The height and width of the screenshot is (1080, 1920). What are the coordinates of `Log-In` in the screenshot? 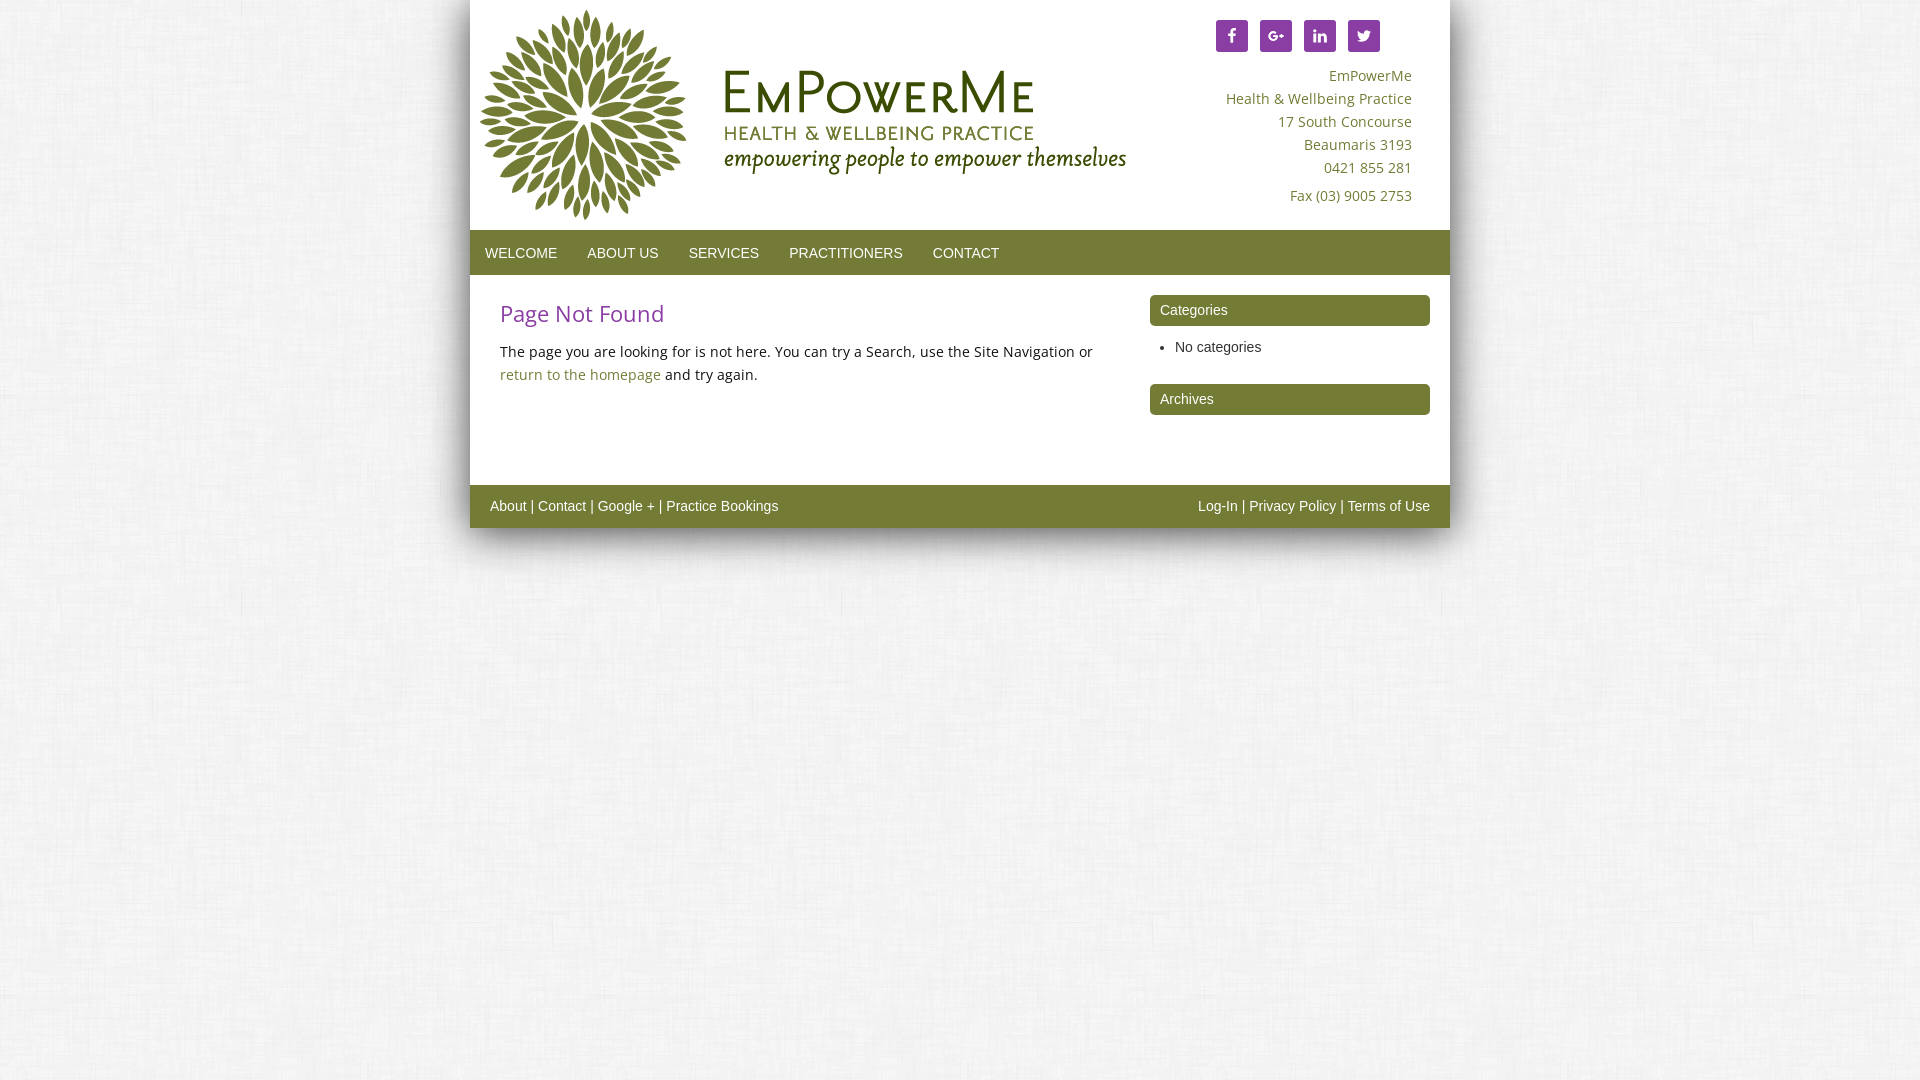 It's located at (1218, 506).